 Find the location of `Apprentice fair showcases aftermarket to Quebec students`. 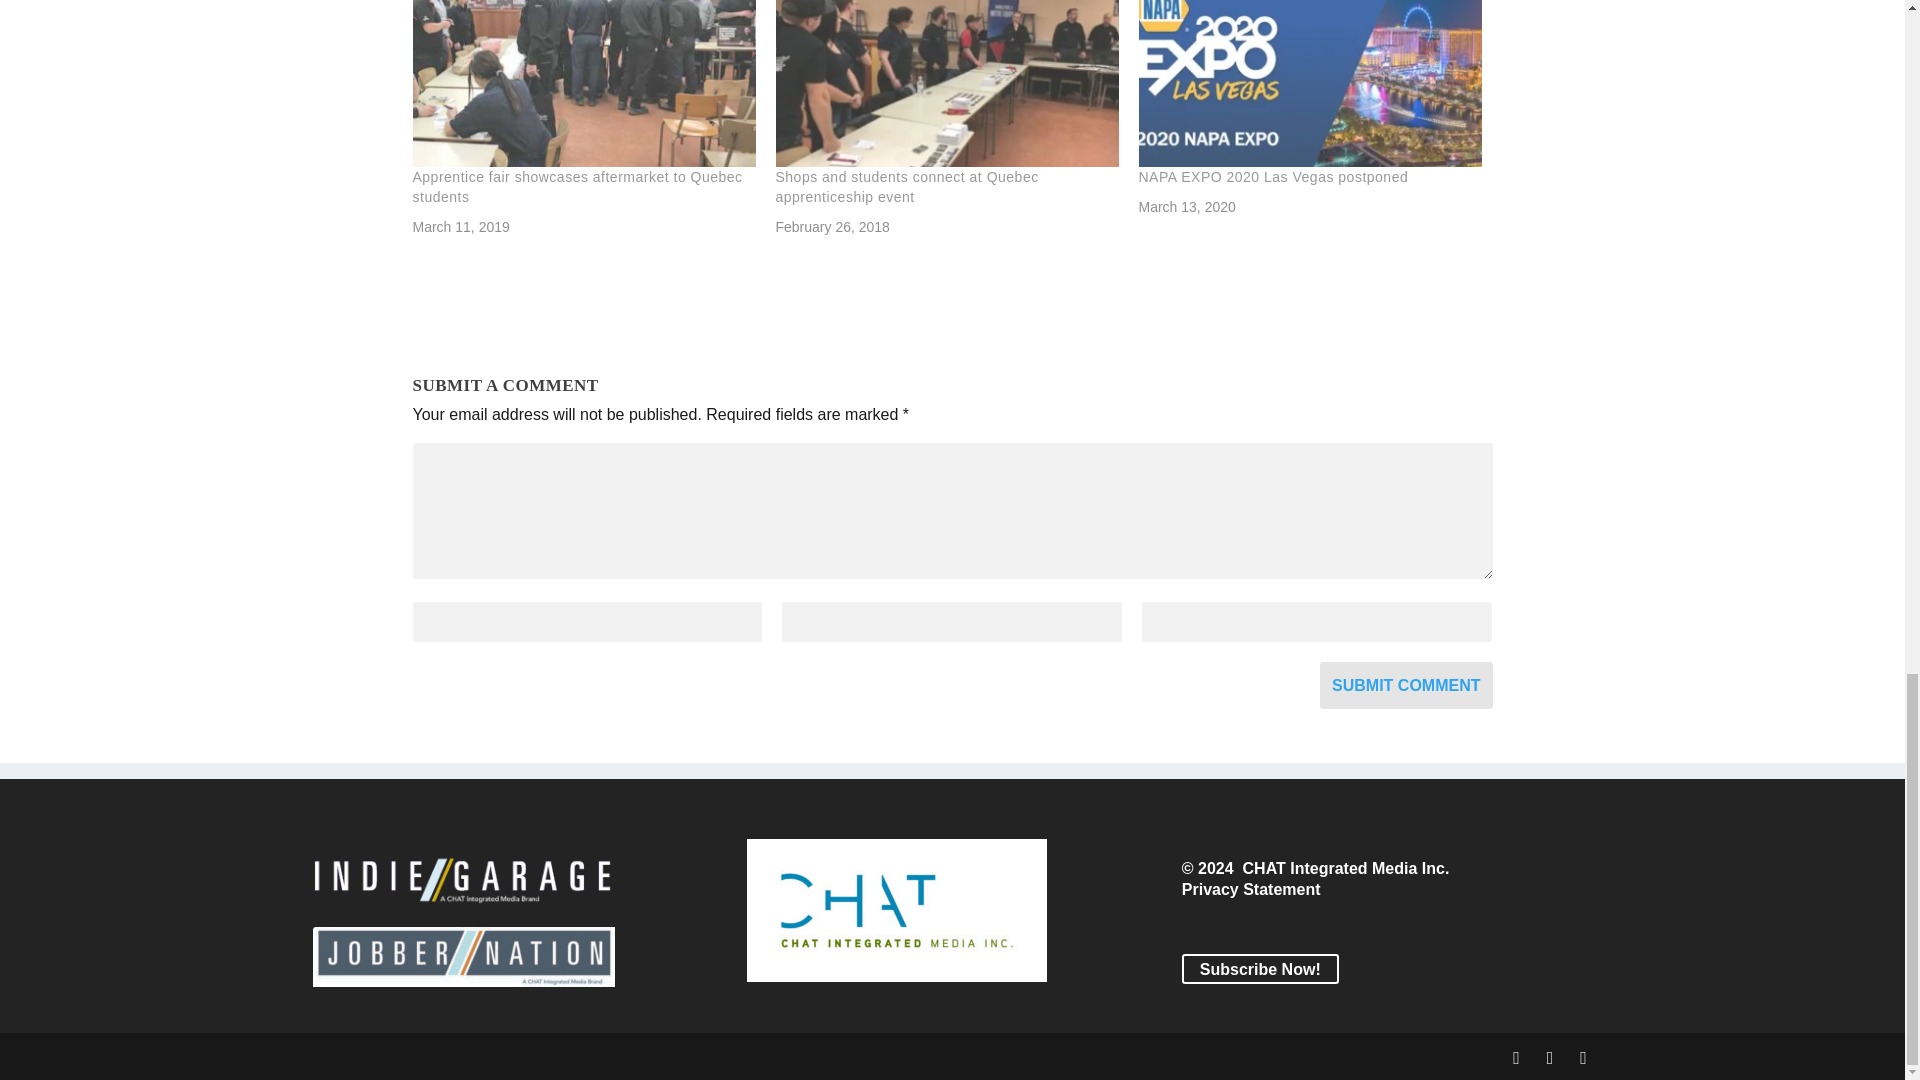

Apprentice fair showcases aftermarket to Quebec students is located at coordinates (583, 84).